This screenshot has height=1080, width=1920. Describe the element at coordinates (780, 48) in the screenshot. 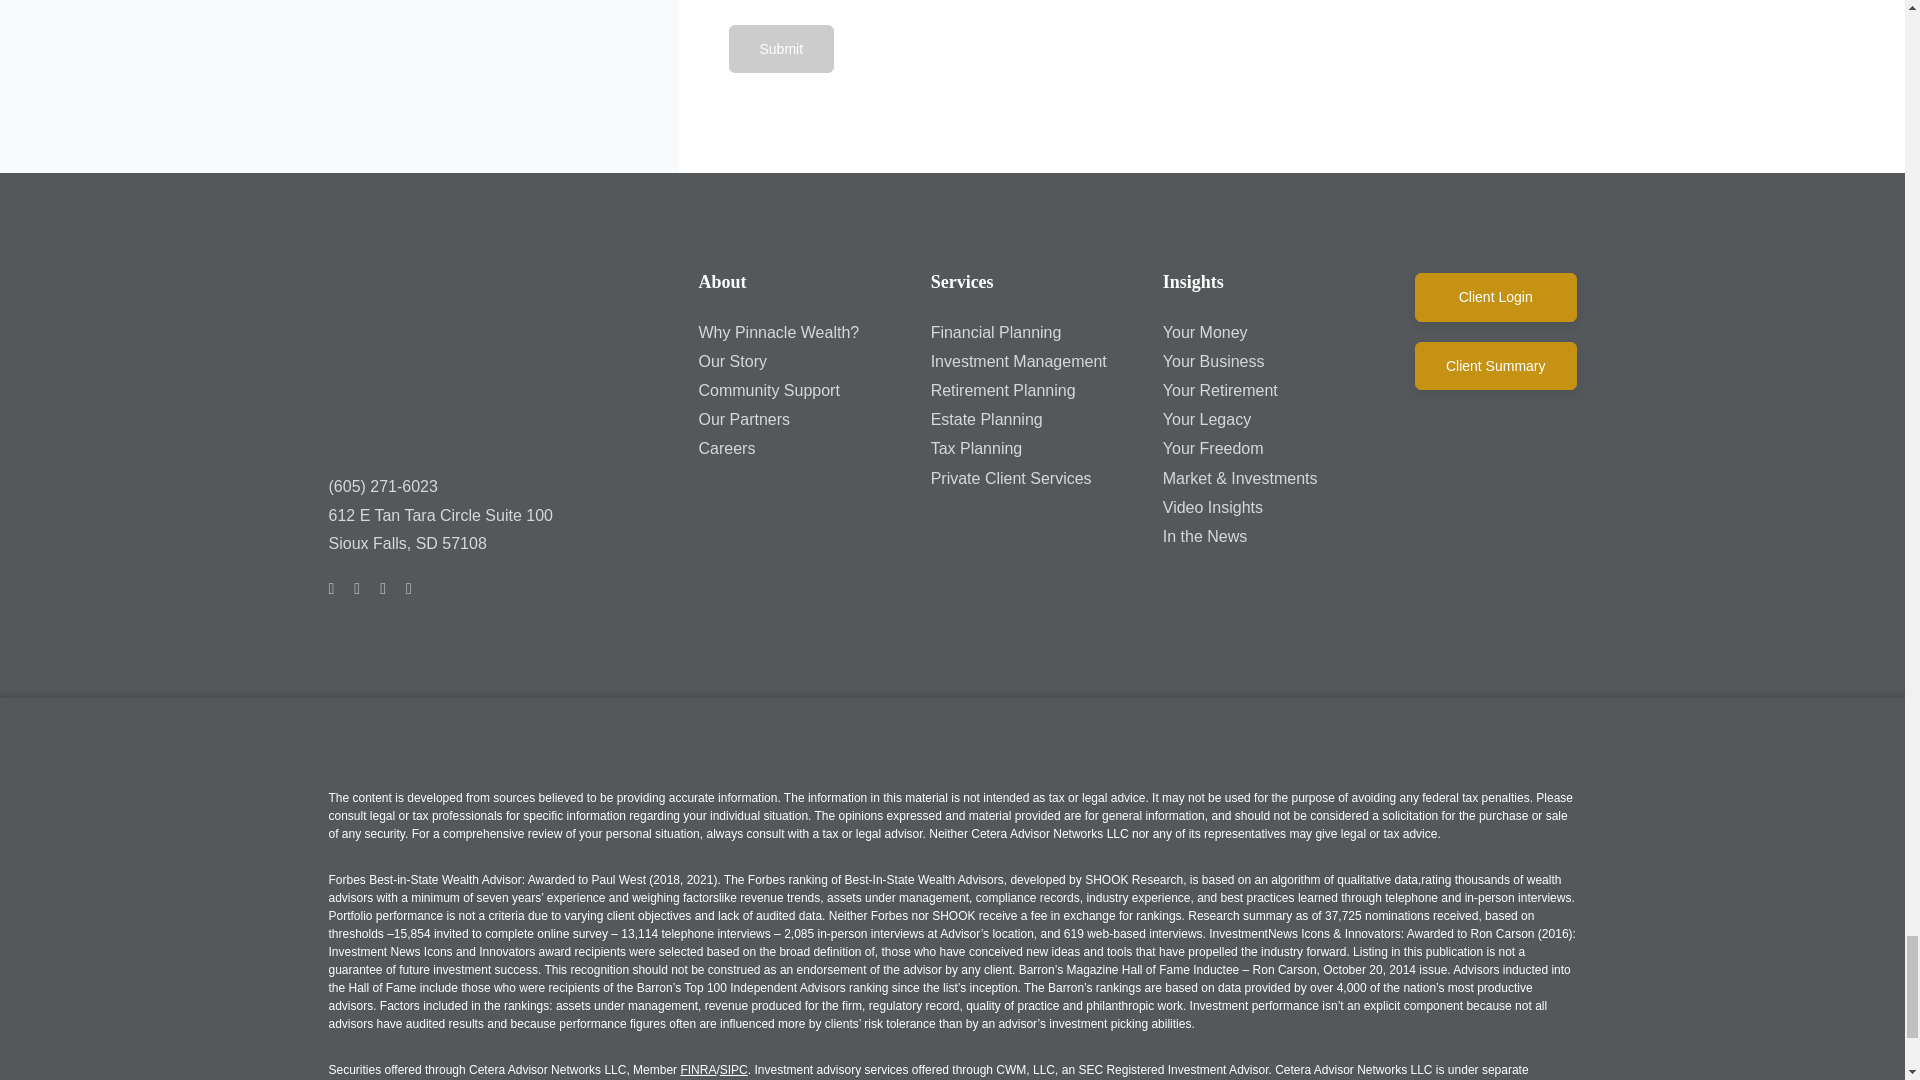

I see `Submit` at that location.